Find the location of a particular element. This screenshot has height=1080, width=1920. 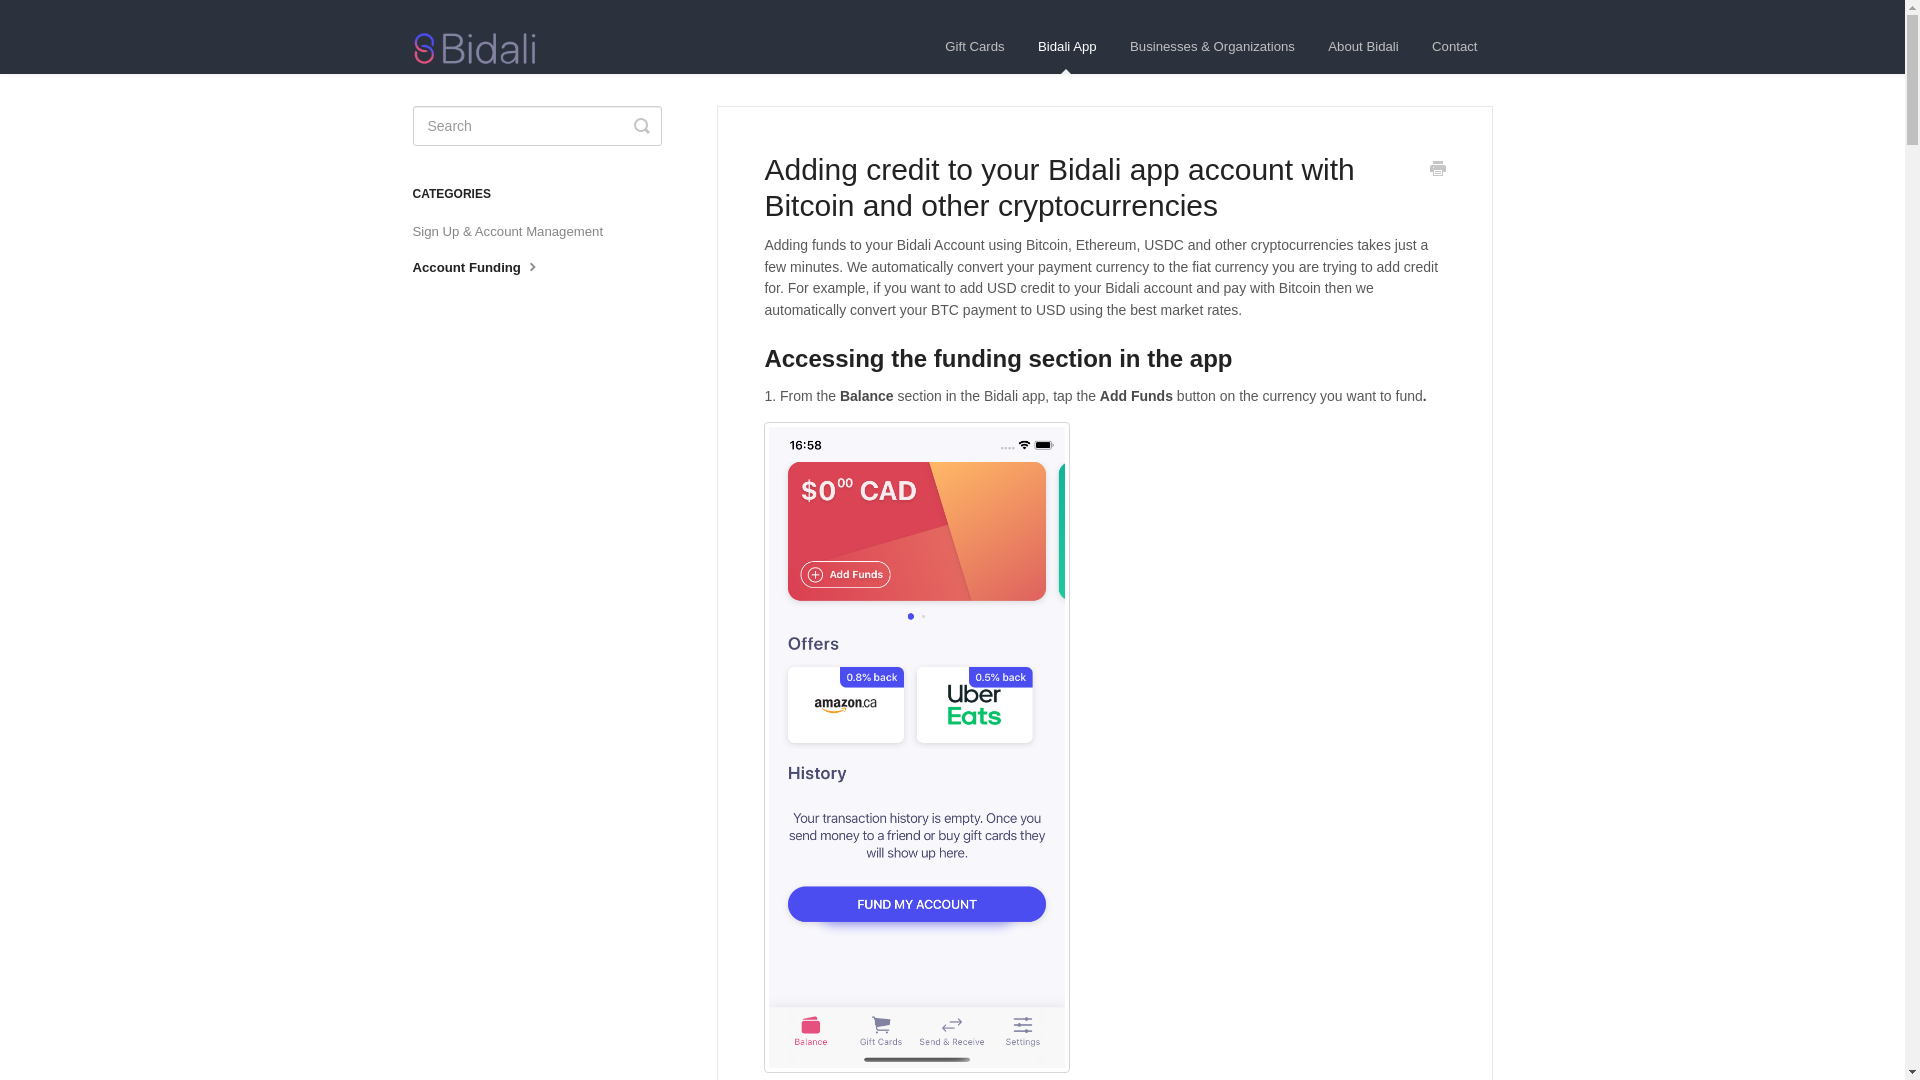

search-query is located at coordinates (536, 125).